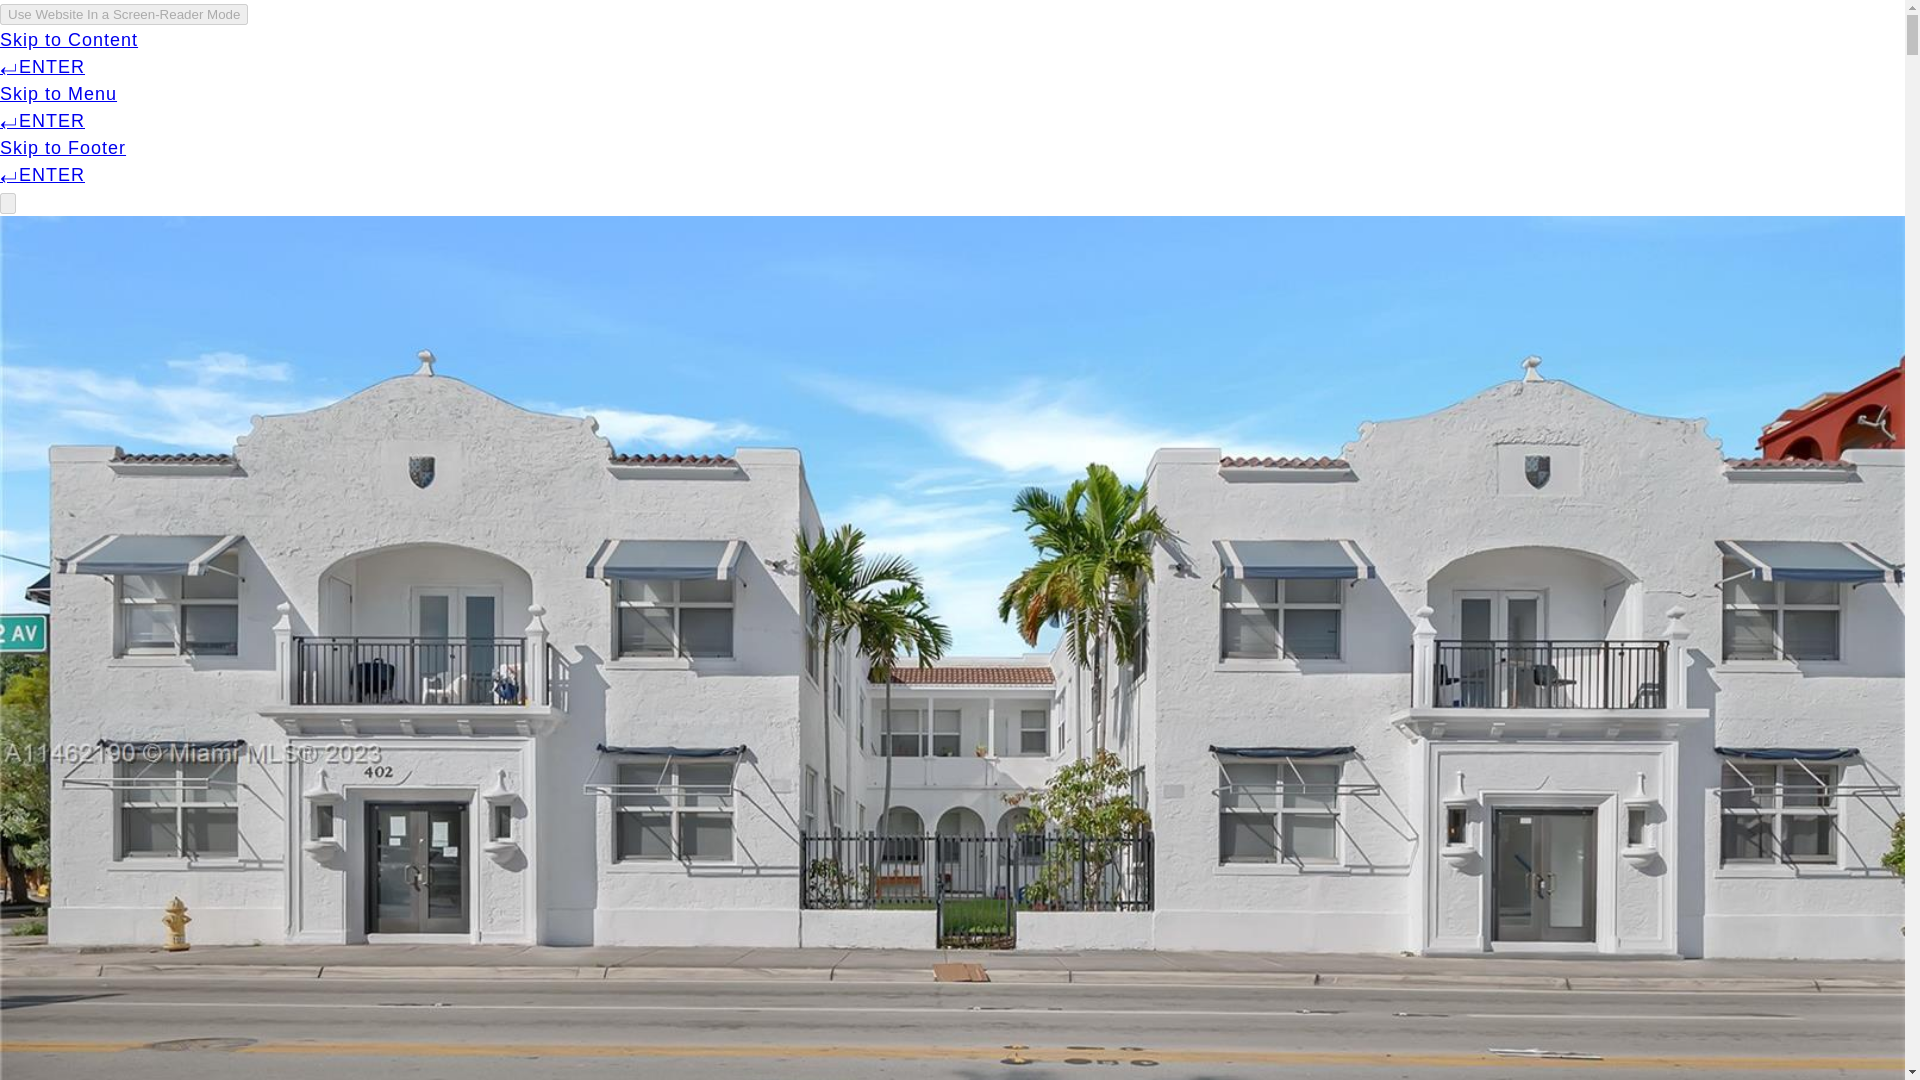  I want to click on Blog, so click(1450, 55).